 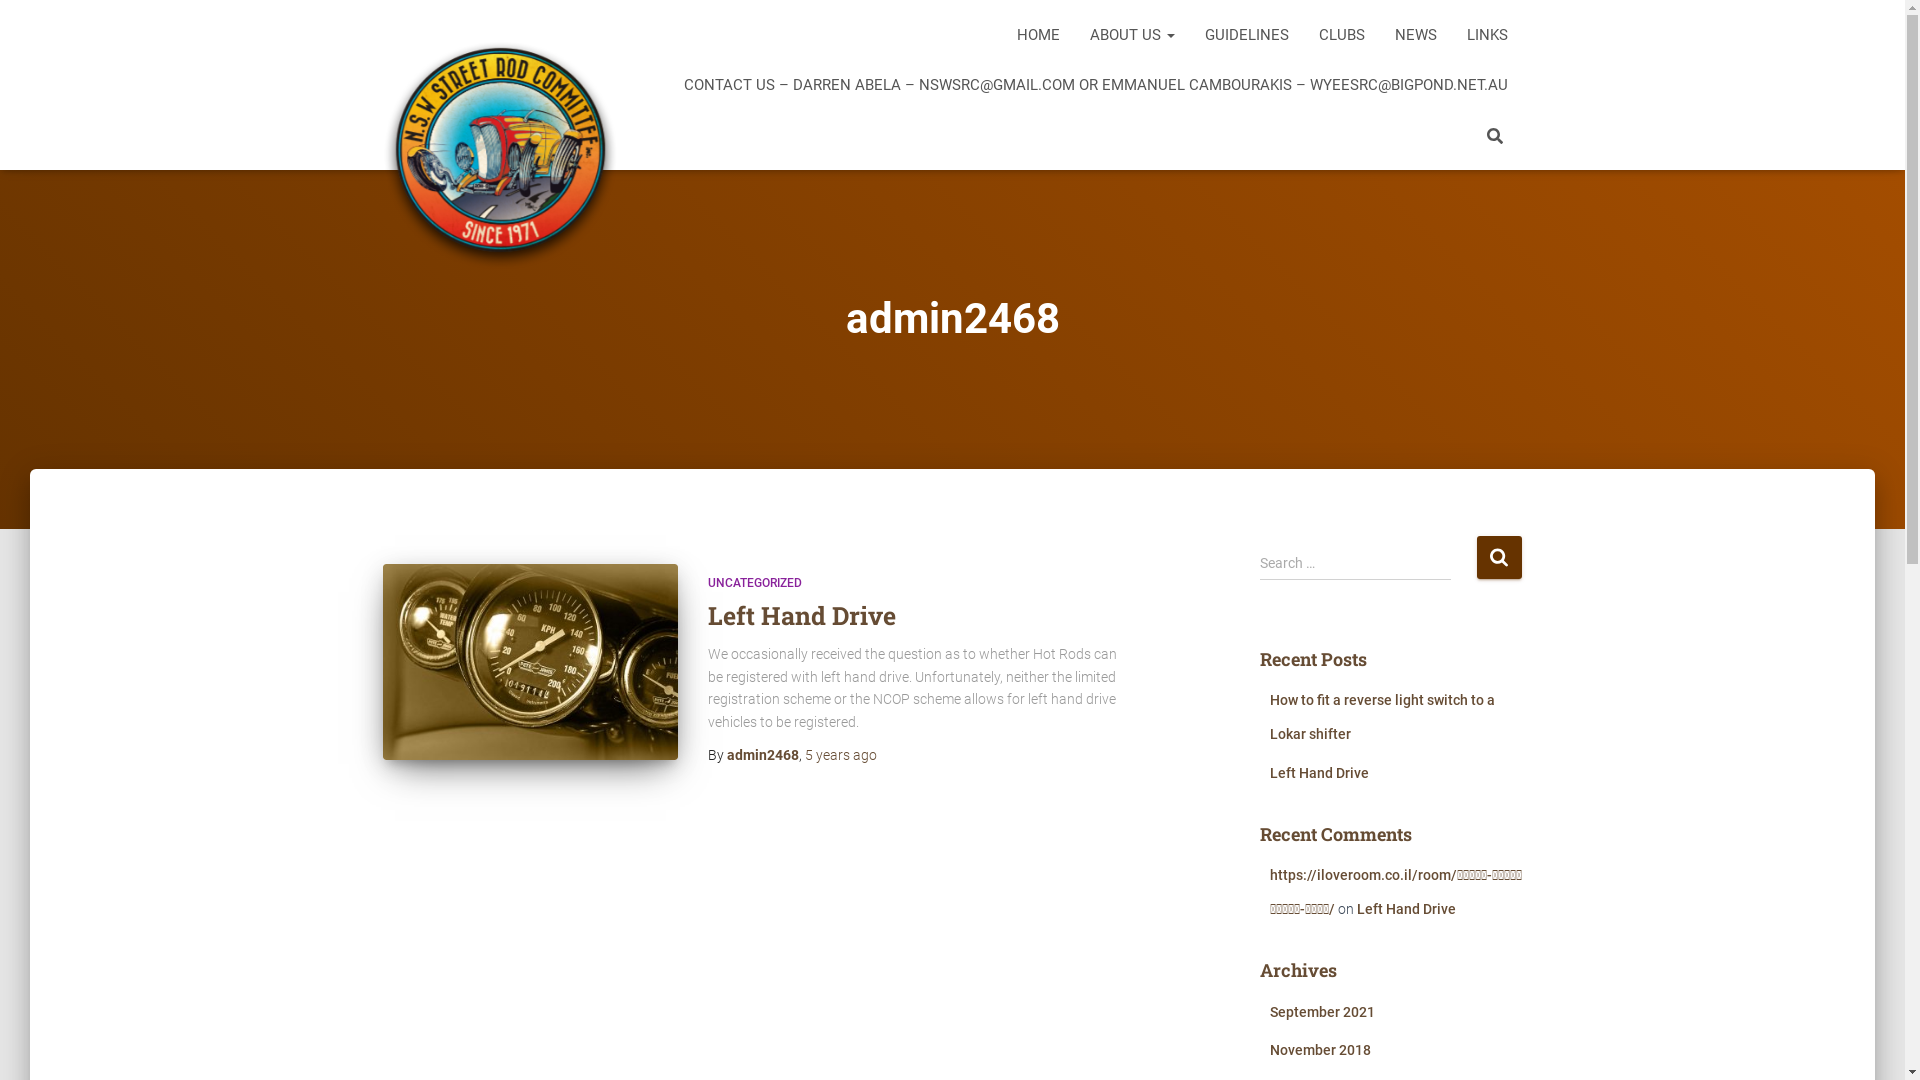 I want to click on Left Hand Drive, so click(x=530, y=662).